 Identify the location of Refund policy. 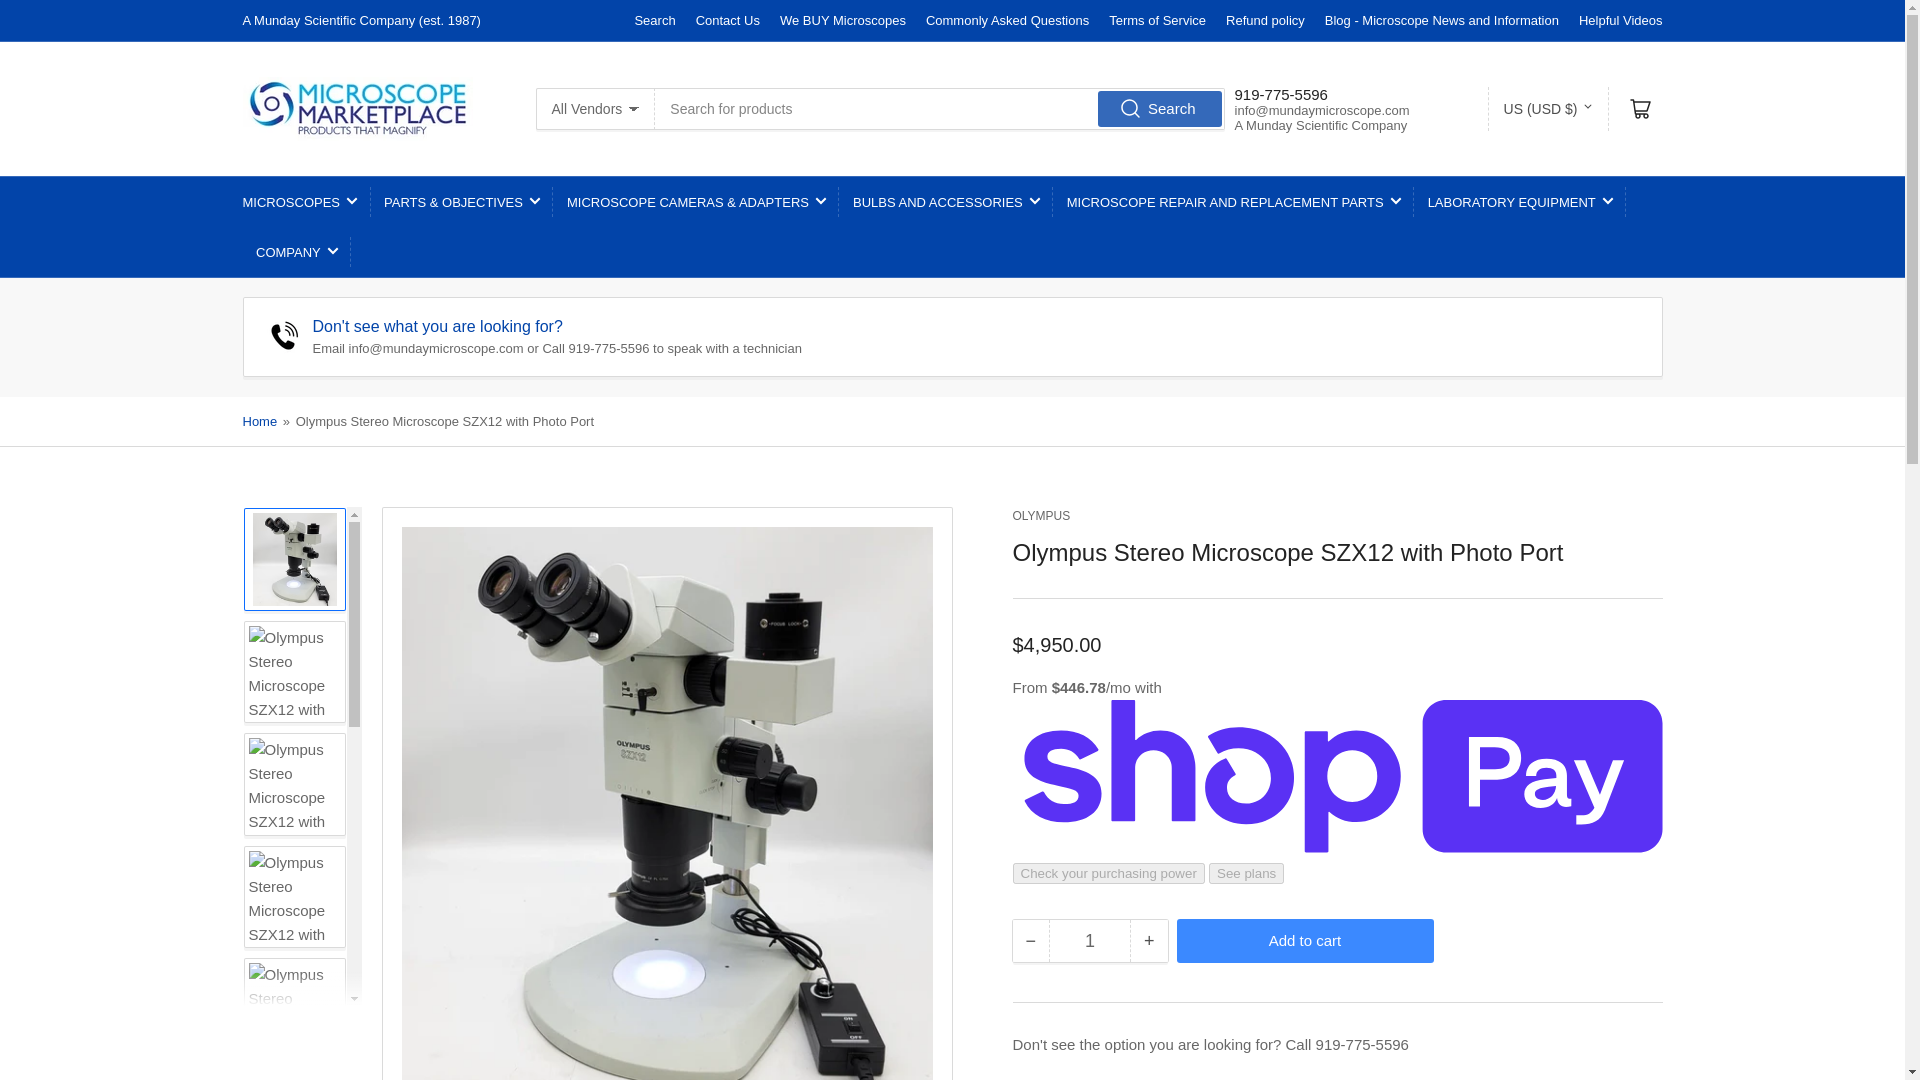
(1266, 20).